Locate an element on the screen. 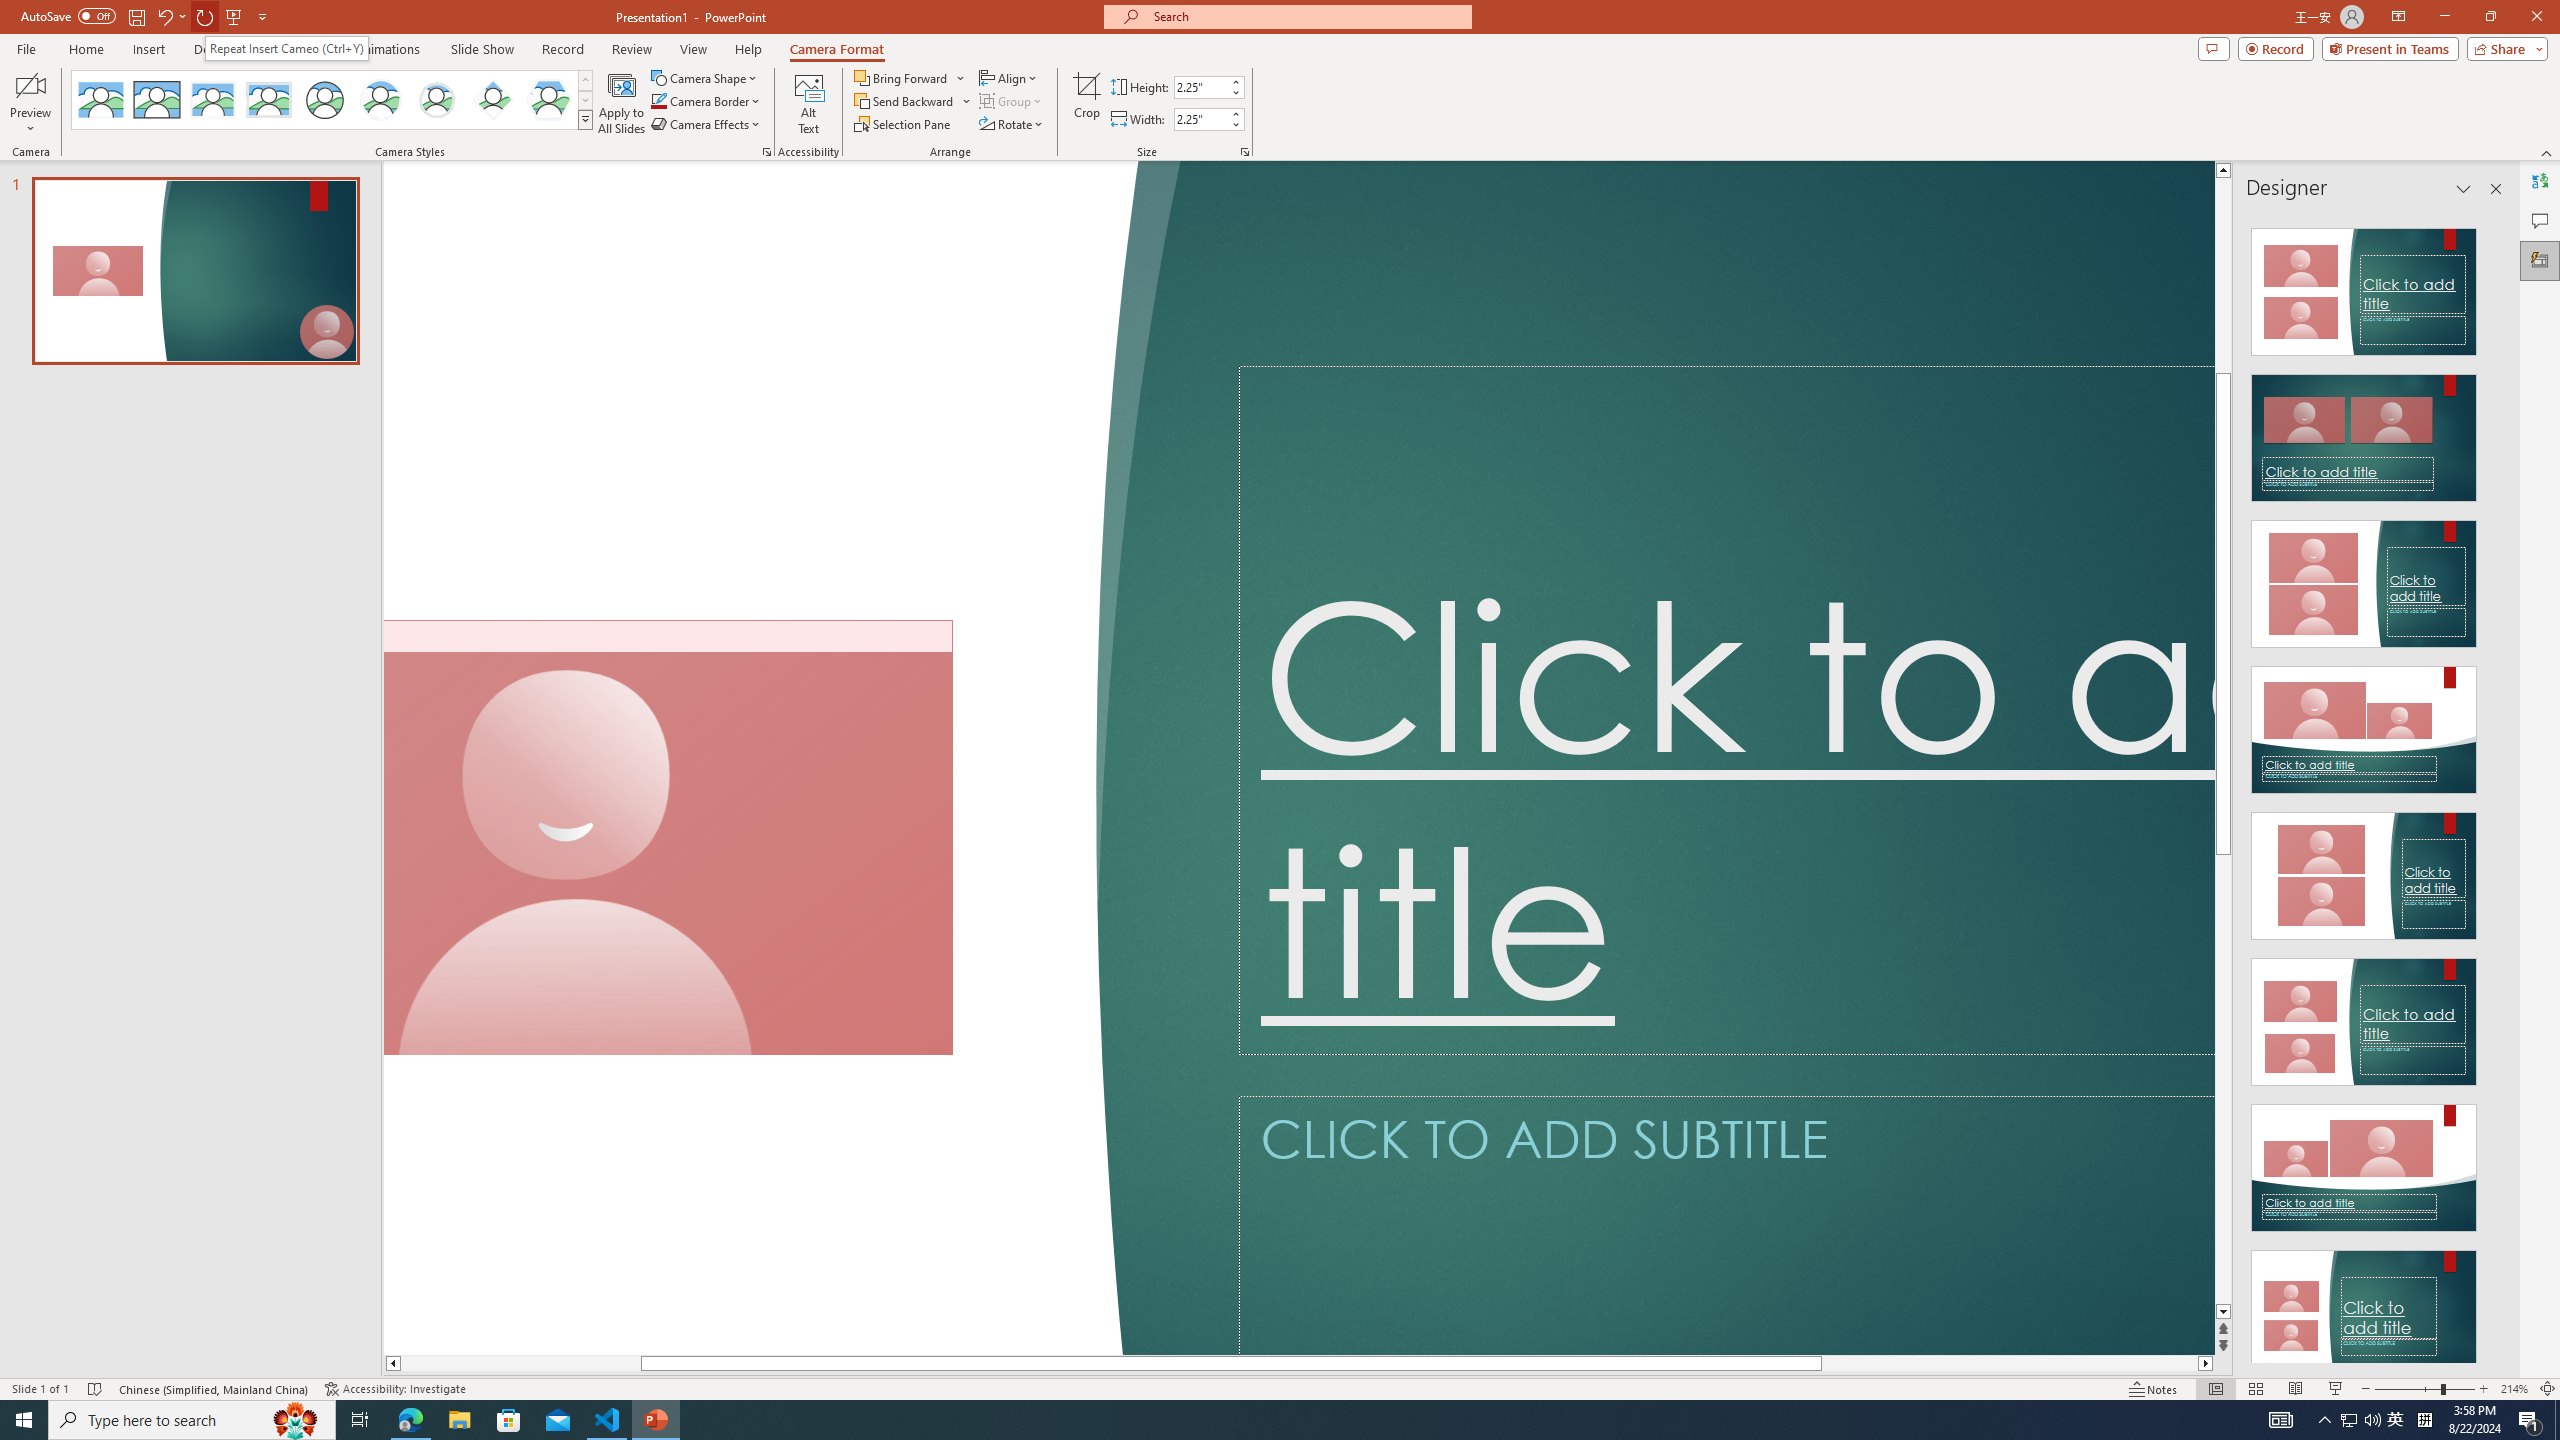 This screenshot has width=2560, height=1440. Preview is located at coordinates (30, 103).